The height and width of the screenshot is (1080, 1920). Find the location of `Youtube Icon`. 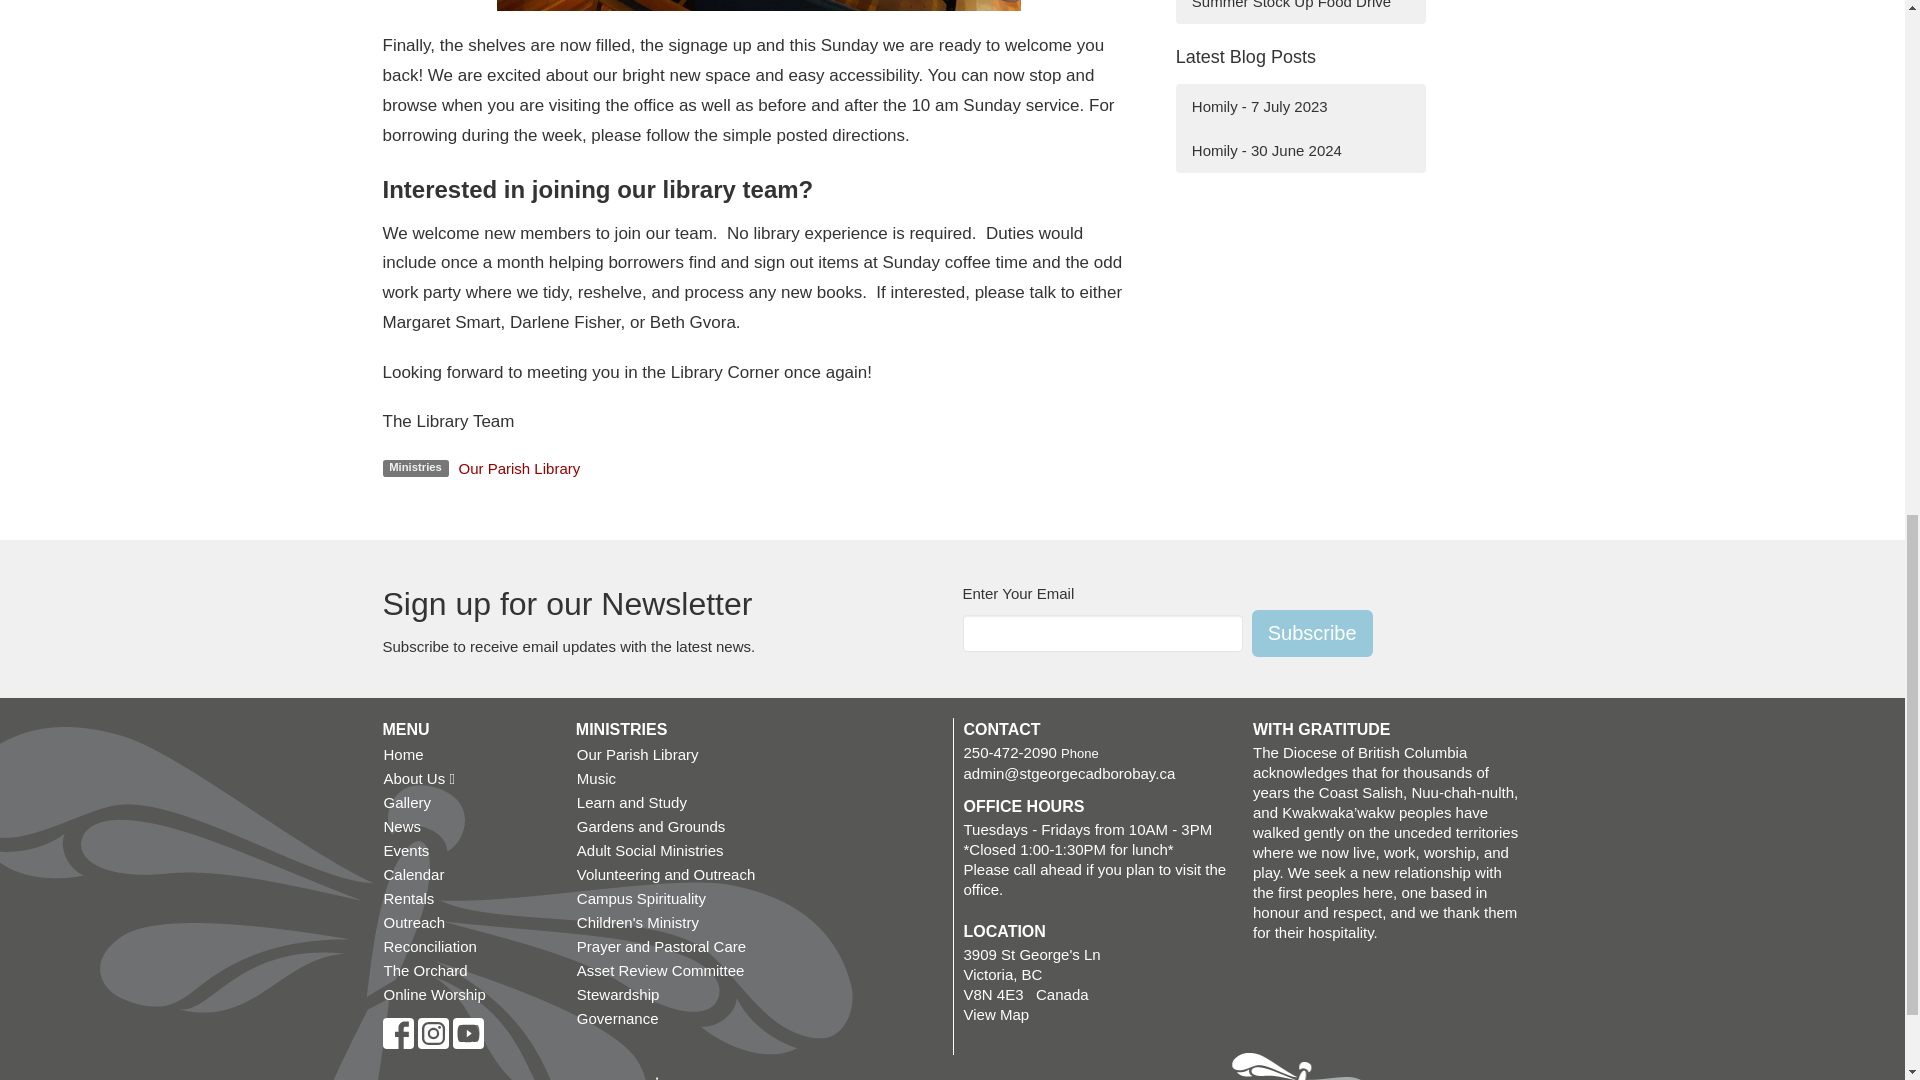

Youtube Icon is located at coordinates (467, 1033).